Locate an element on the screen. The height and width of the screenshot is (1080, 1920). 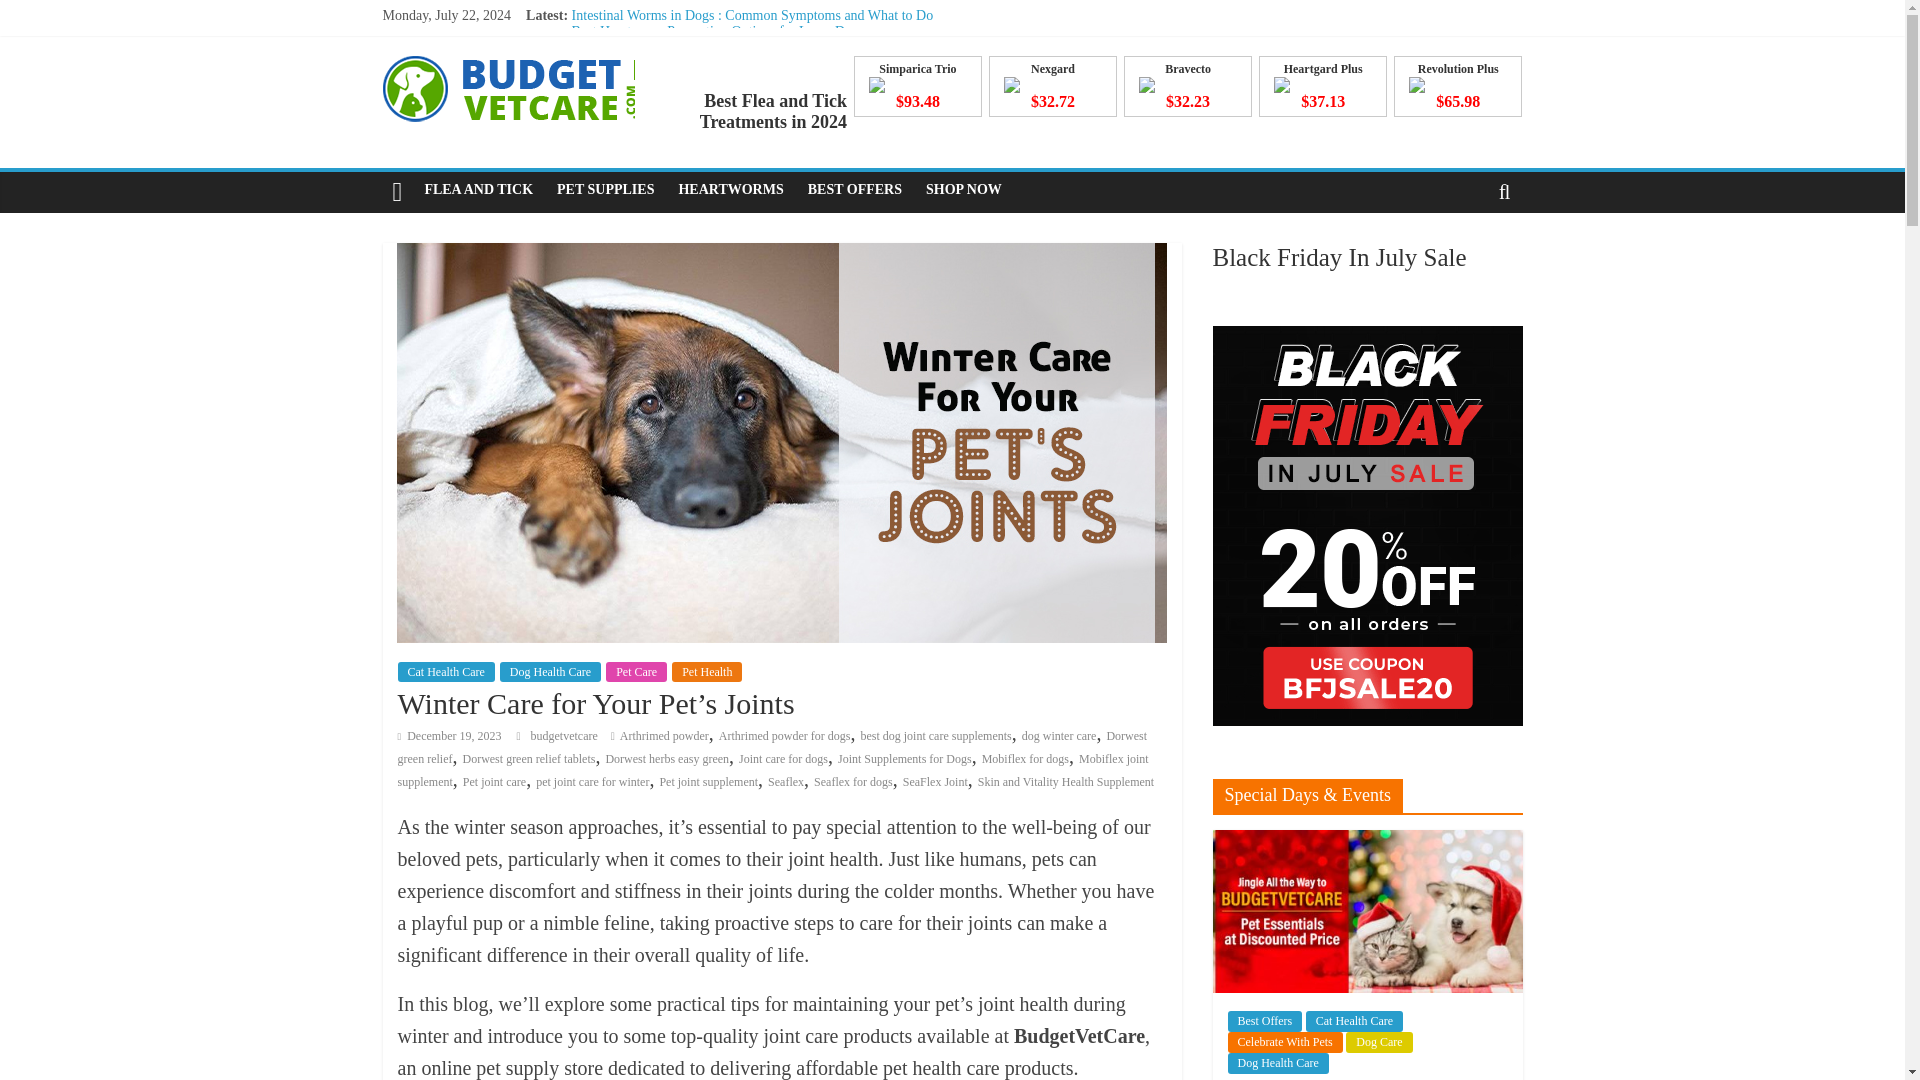
Pet Care is located at coordinates (636, 672).